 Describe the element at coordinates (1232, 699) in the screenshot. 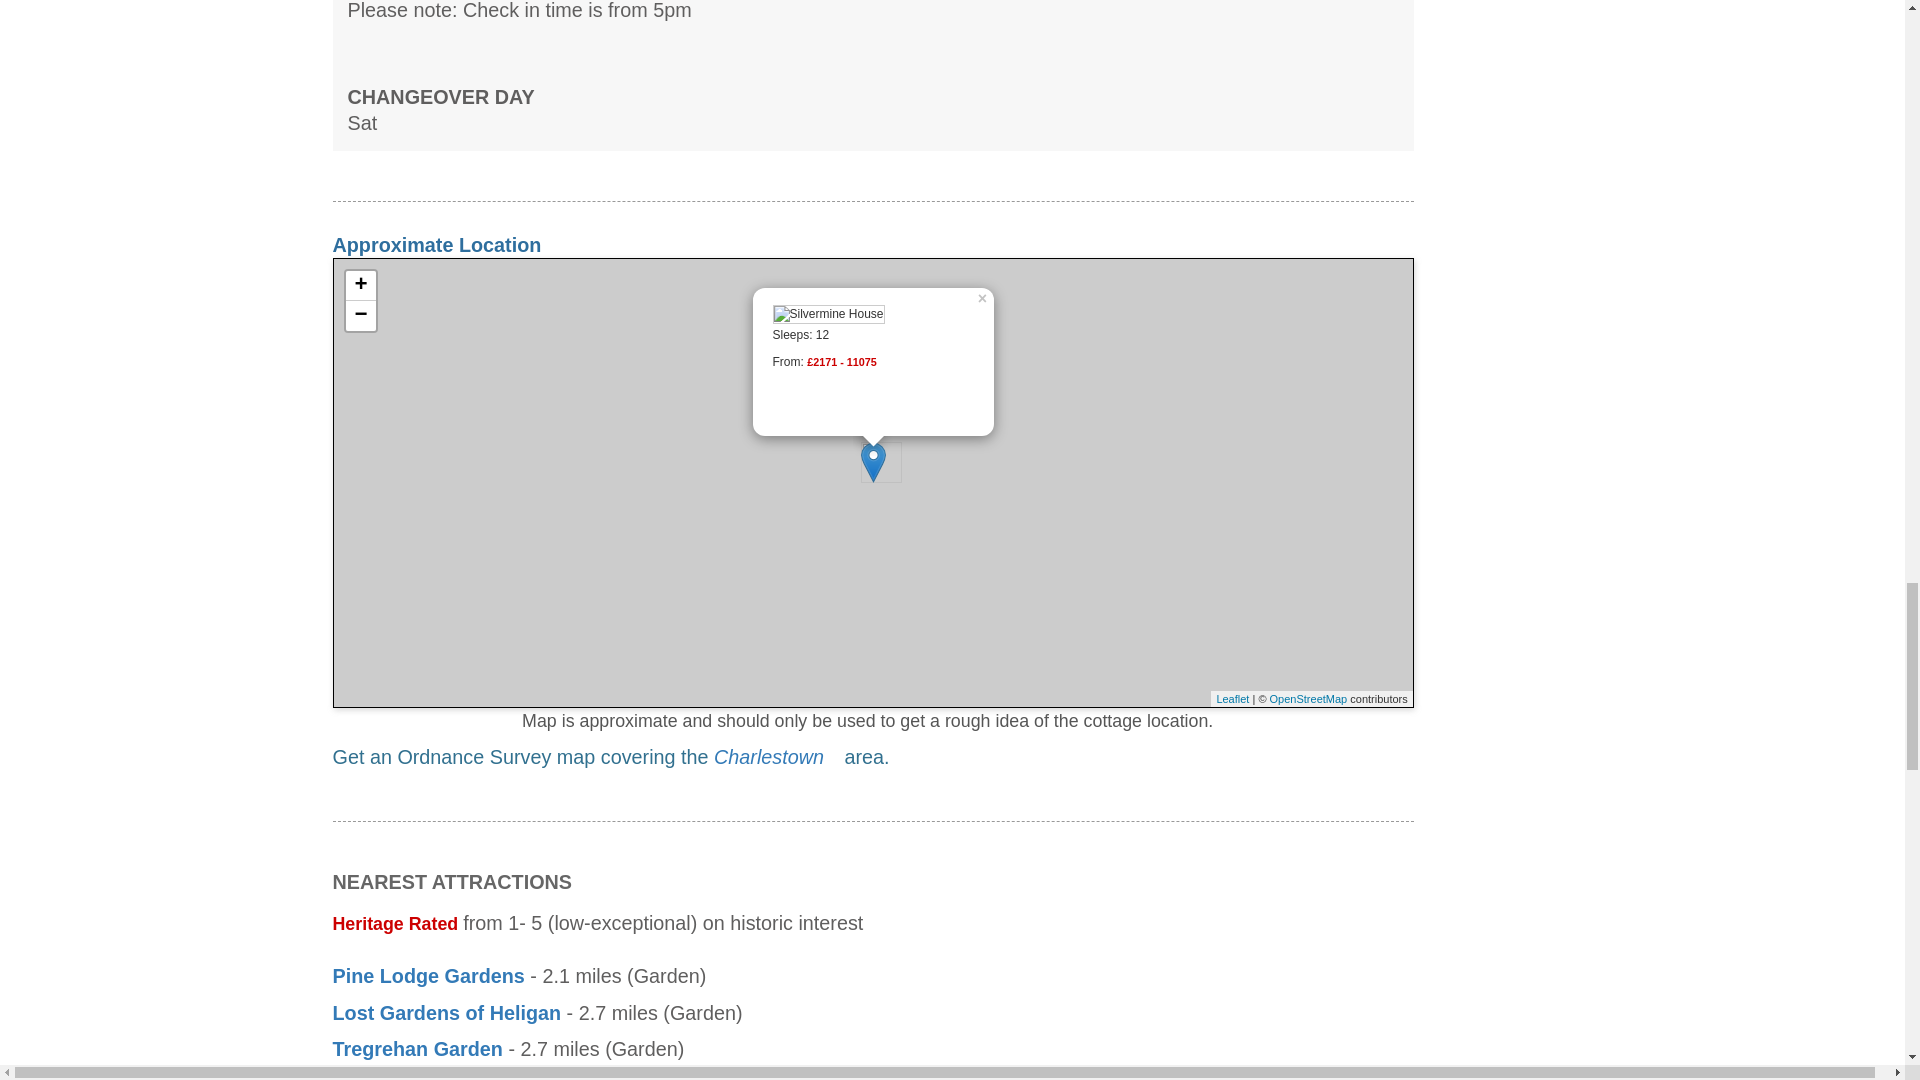

I see `A JS library for interactive maps` at that location.